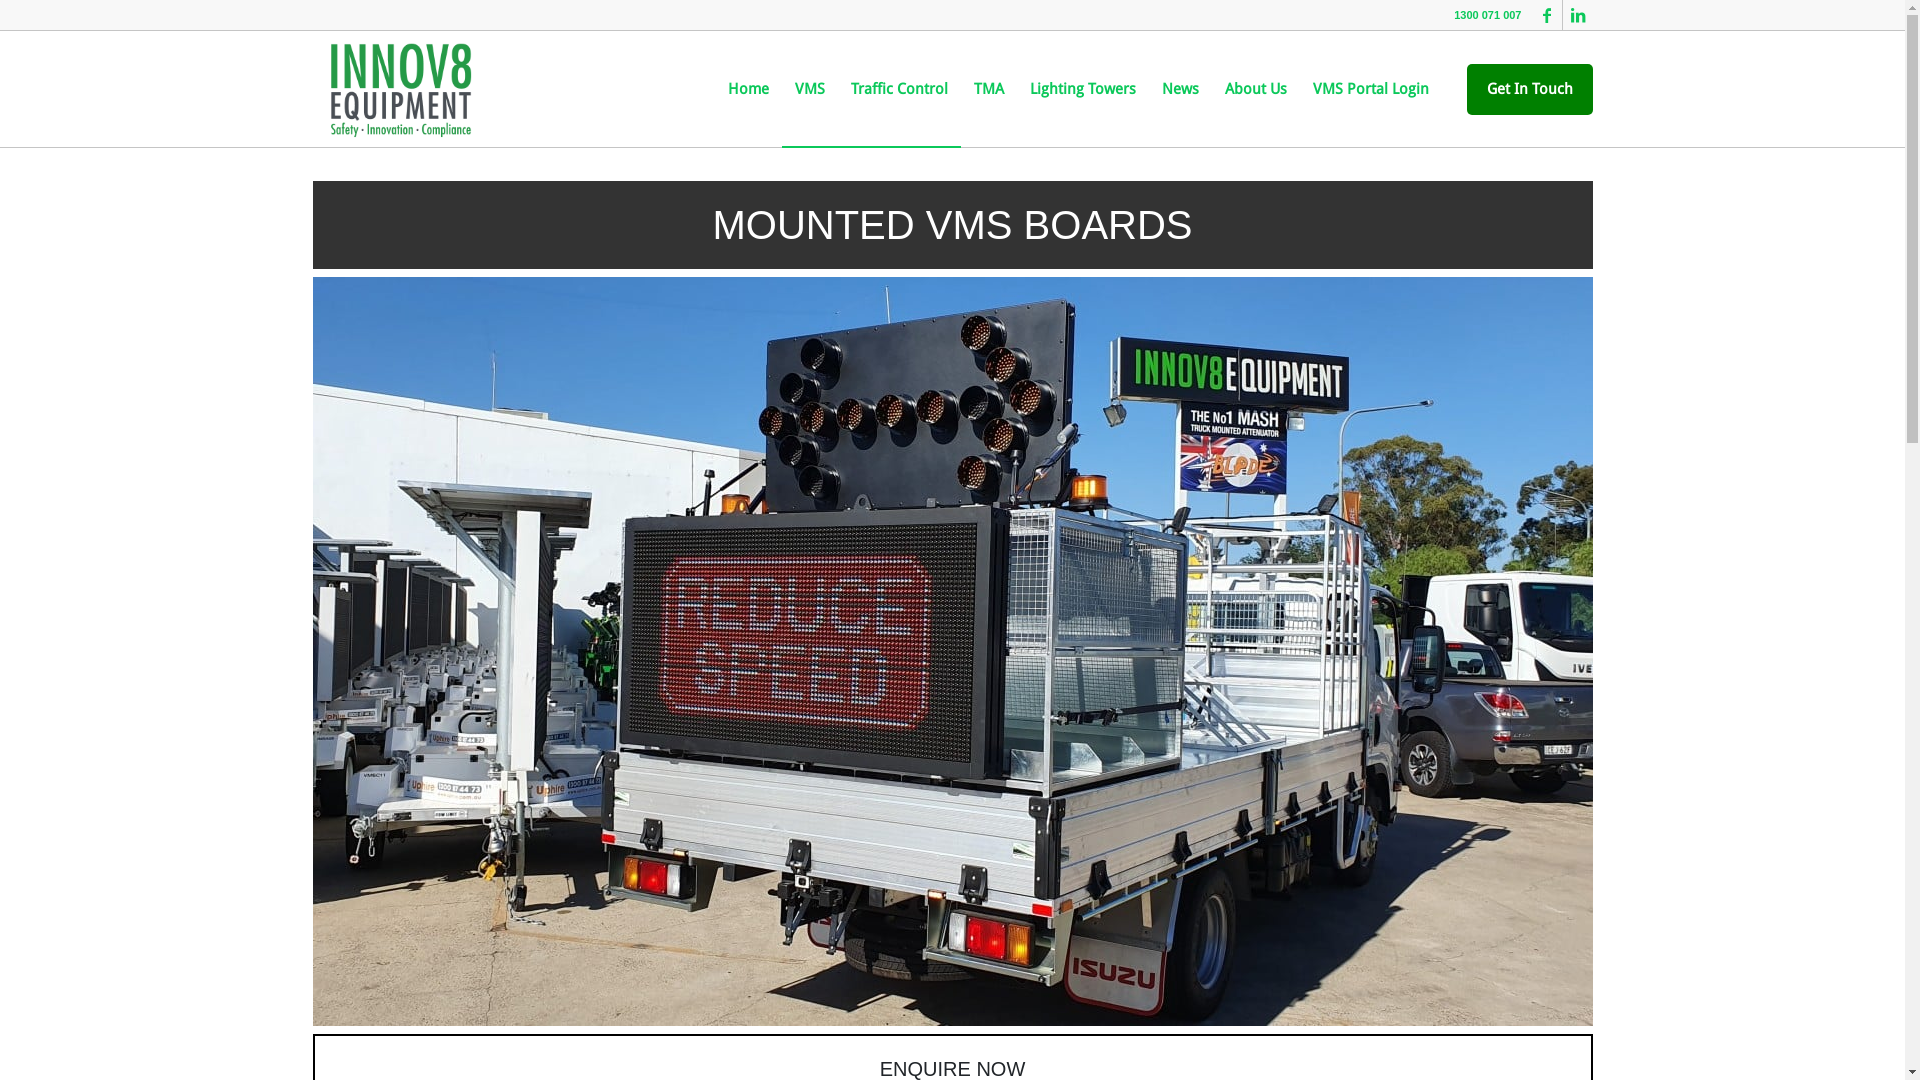  I want to click on News, so click(1180, 89).